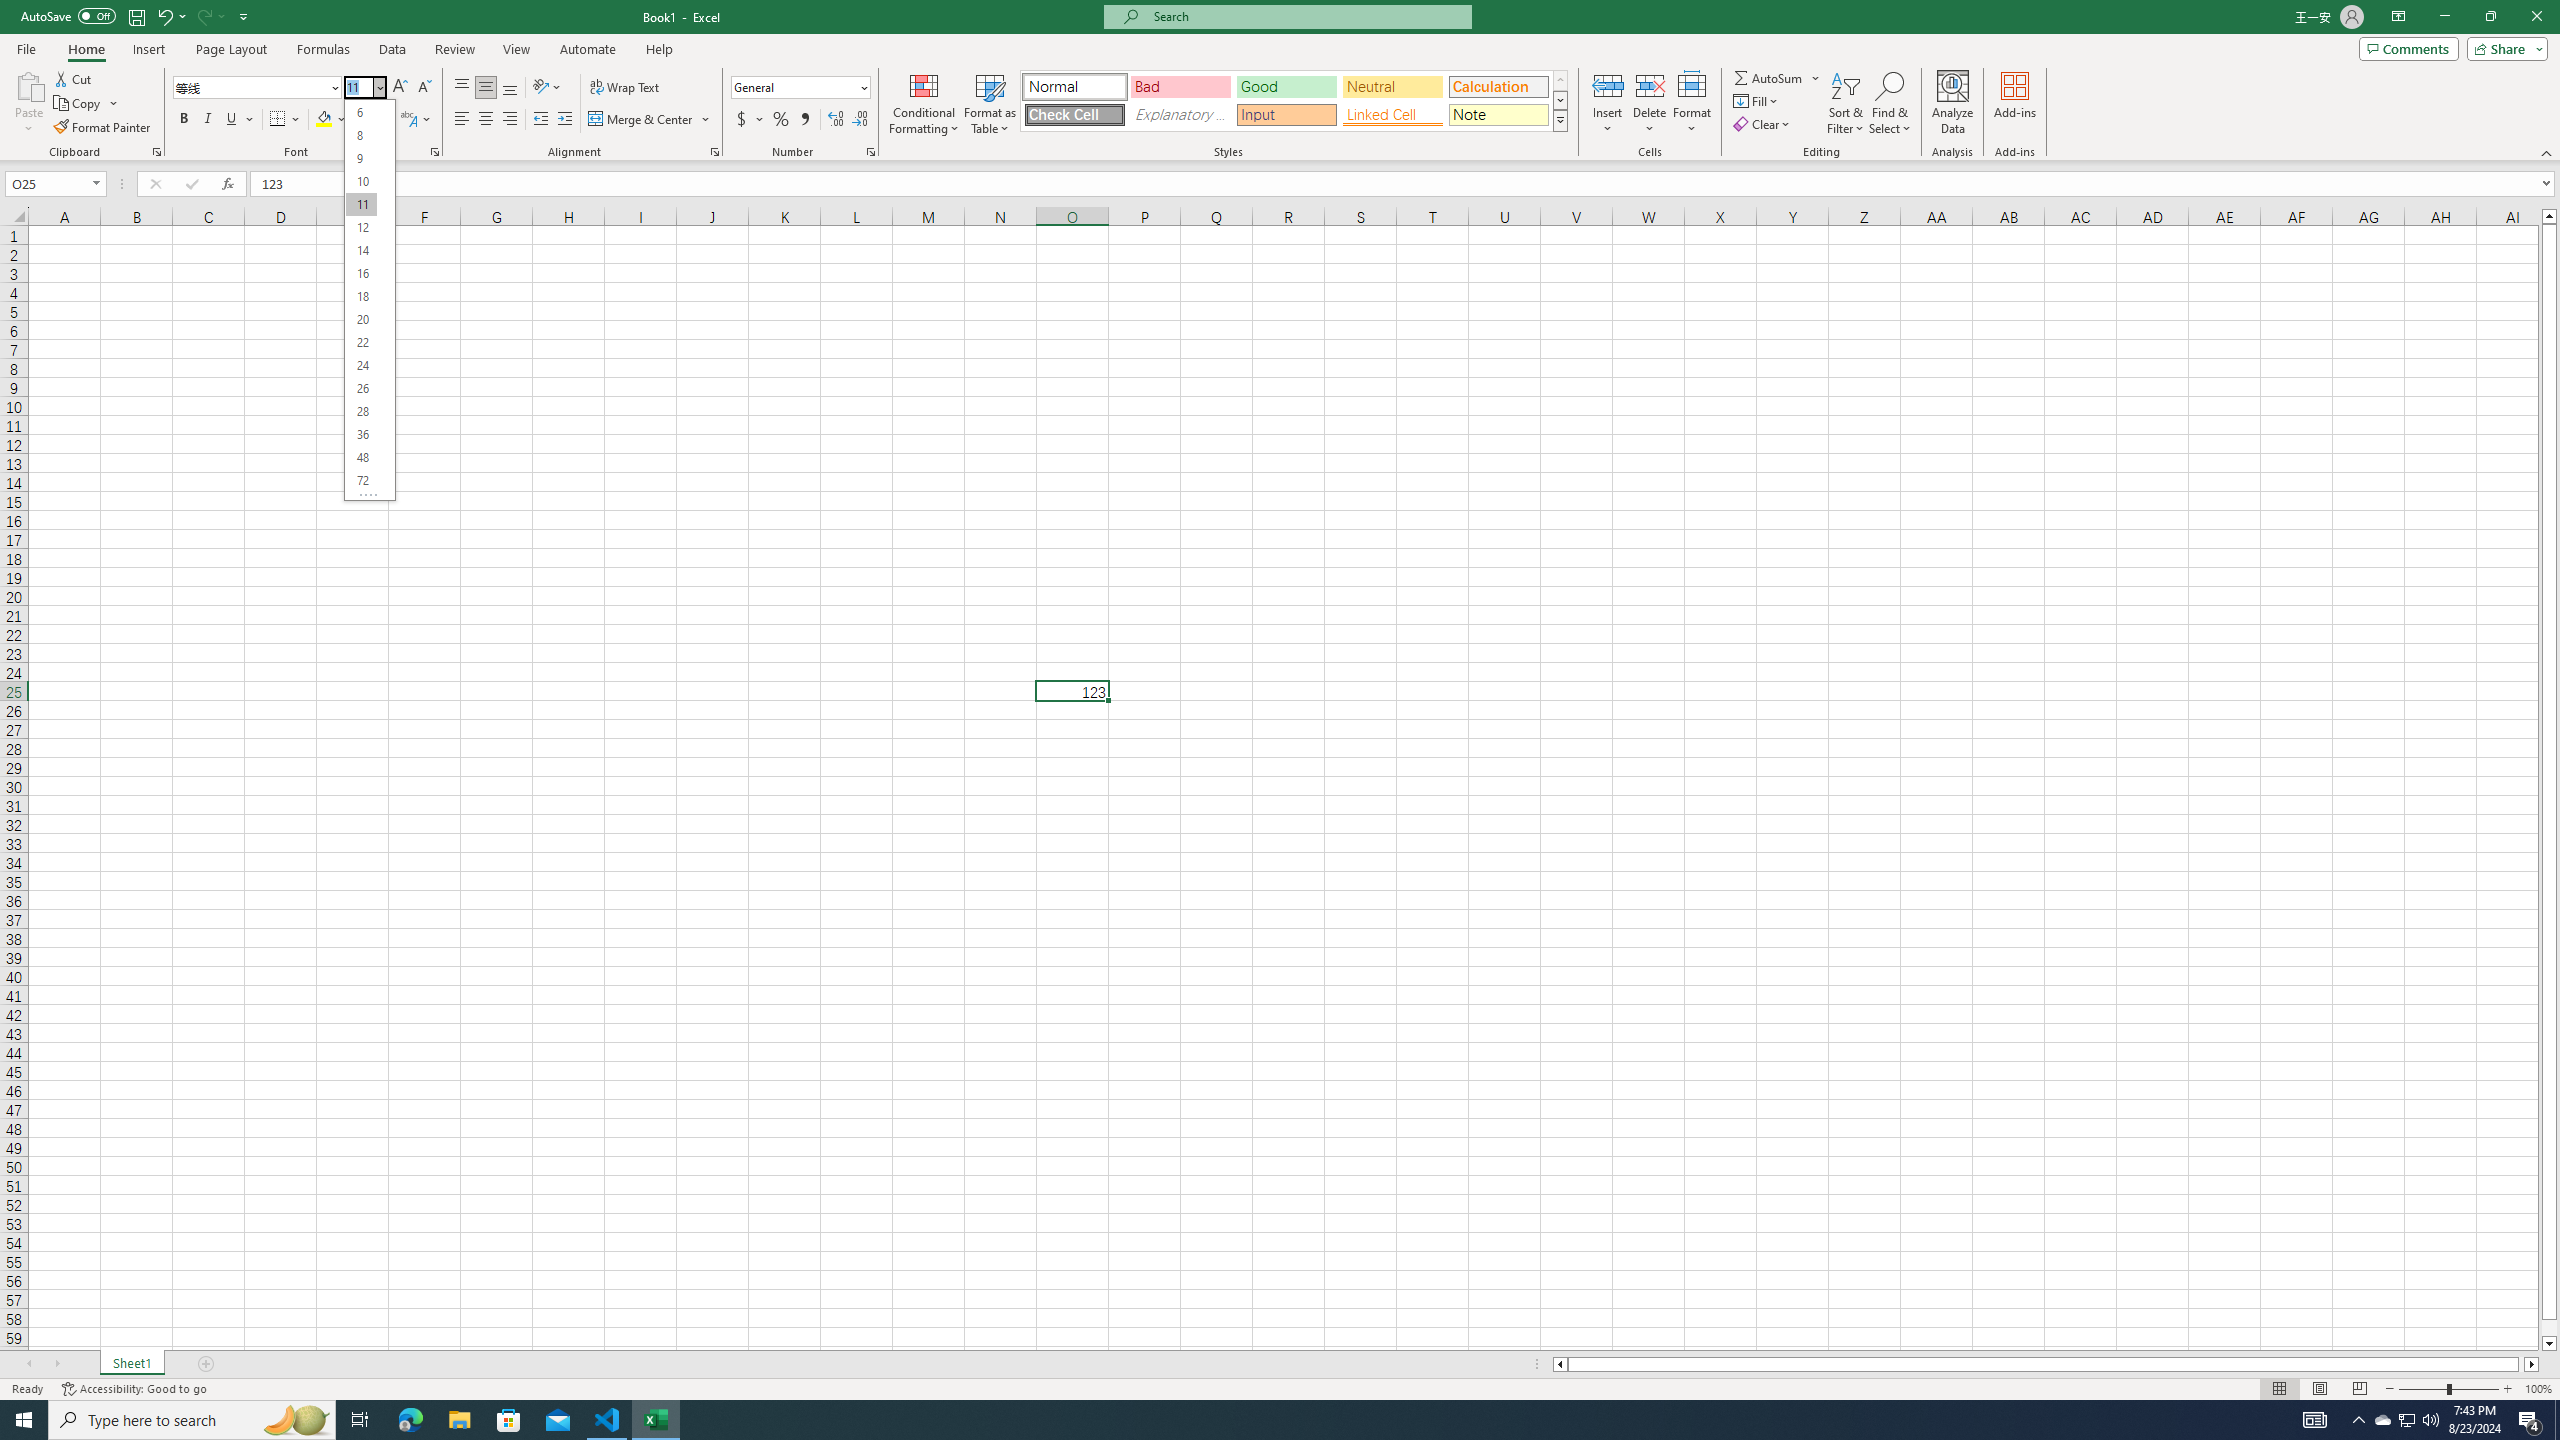  I want to click on AutomationID: CellStylesGallery, so click(1294, 101).